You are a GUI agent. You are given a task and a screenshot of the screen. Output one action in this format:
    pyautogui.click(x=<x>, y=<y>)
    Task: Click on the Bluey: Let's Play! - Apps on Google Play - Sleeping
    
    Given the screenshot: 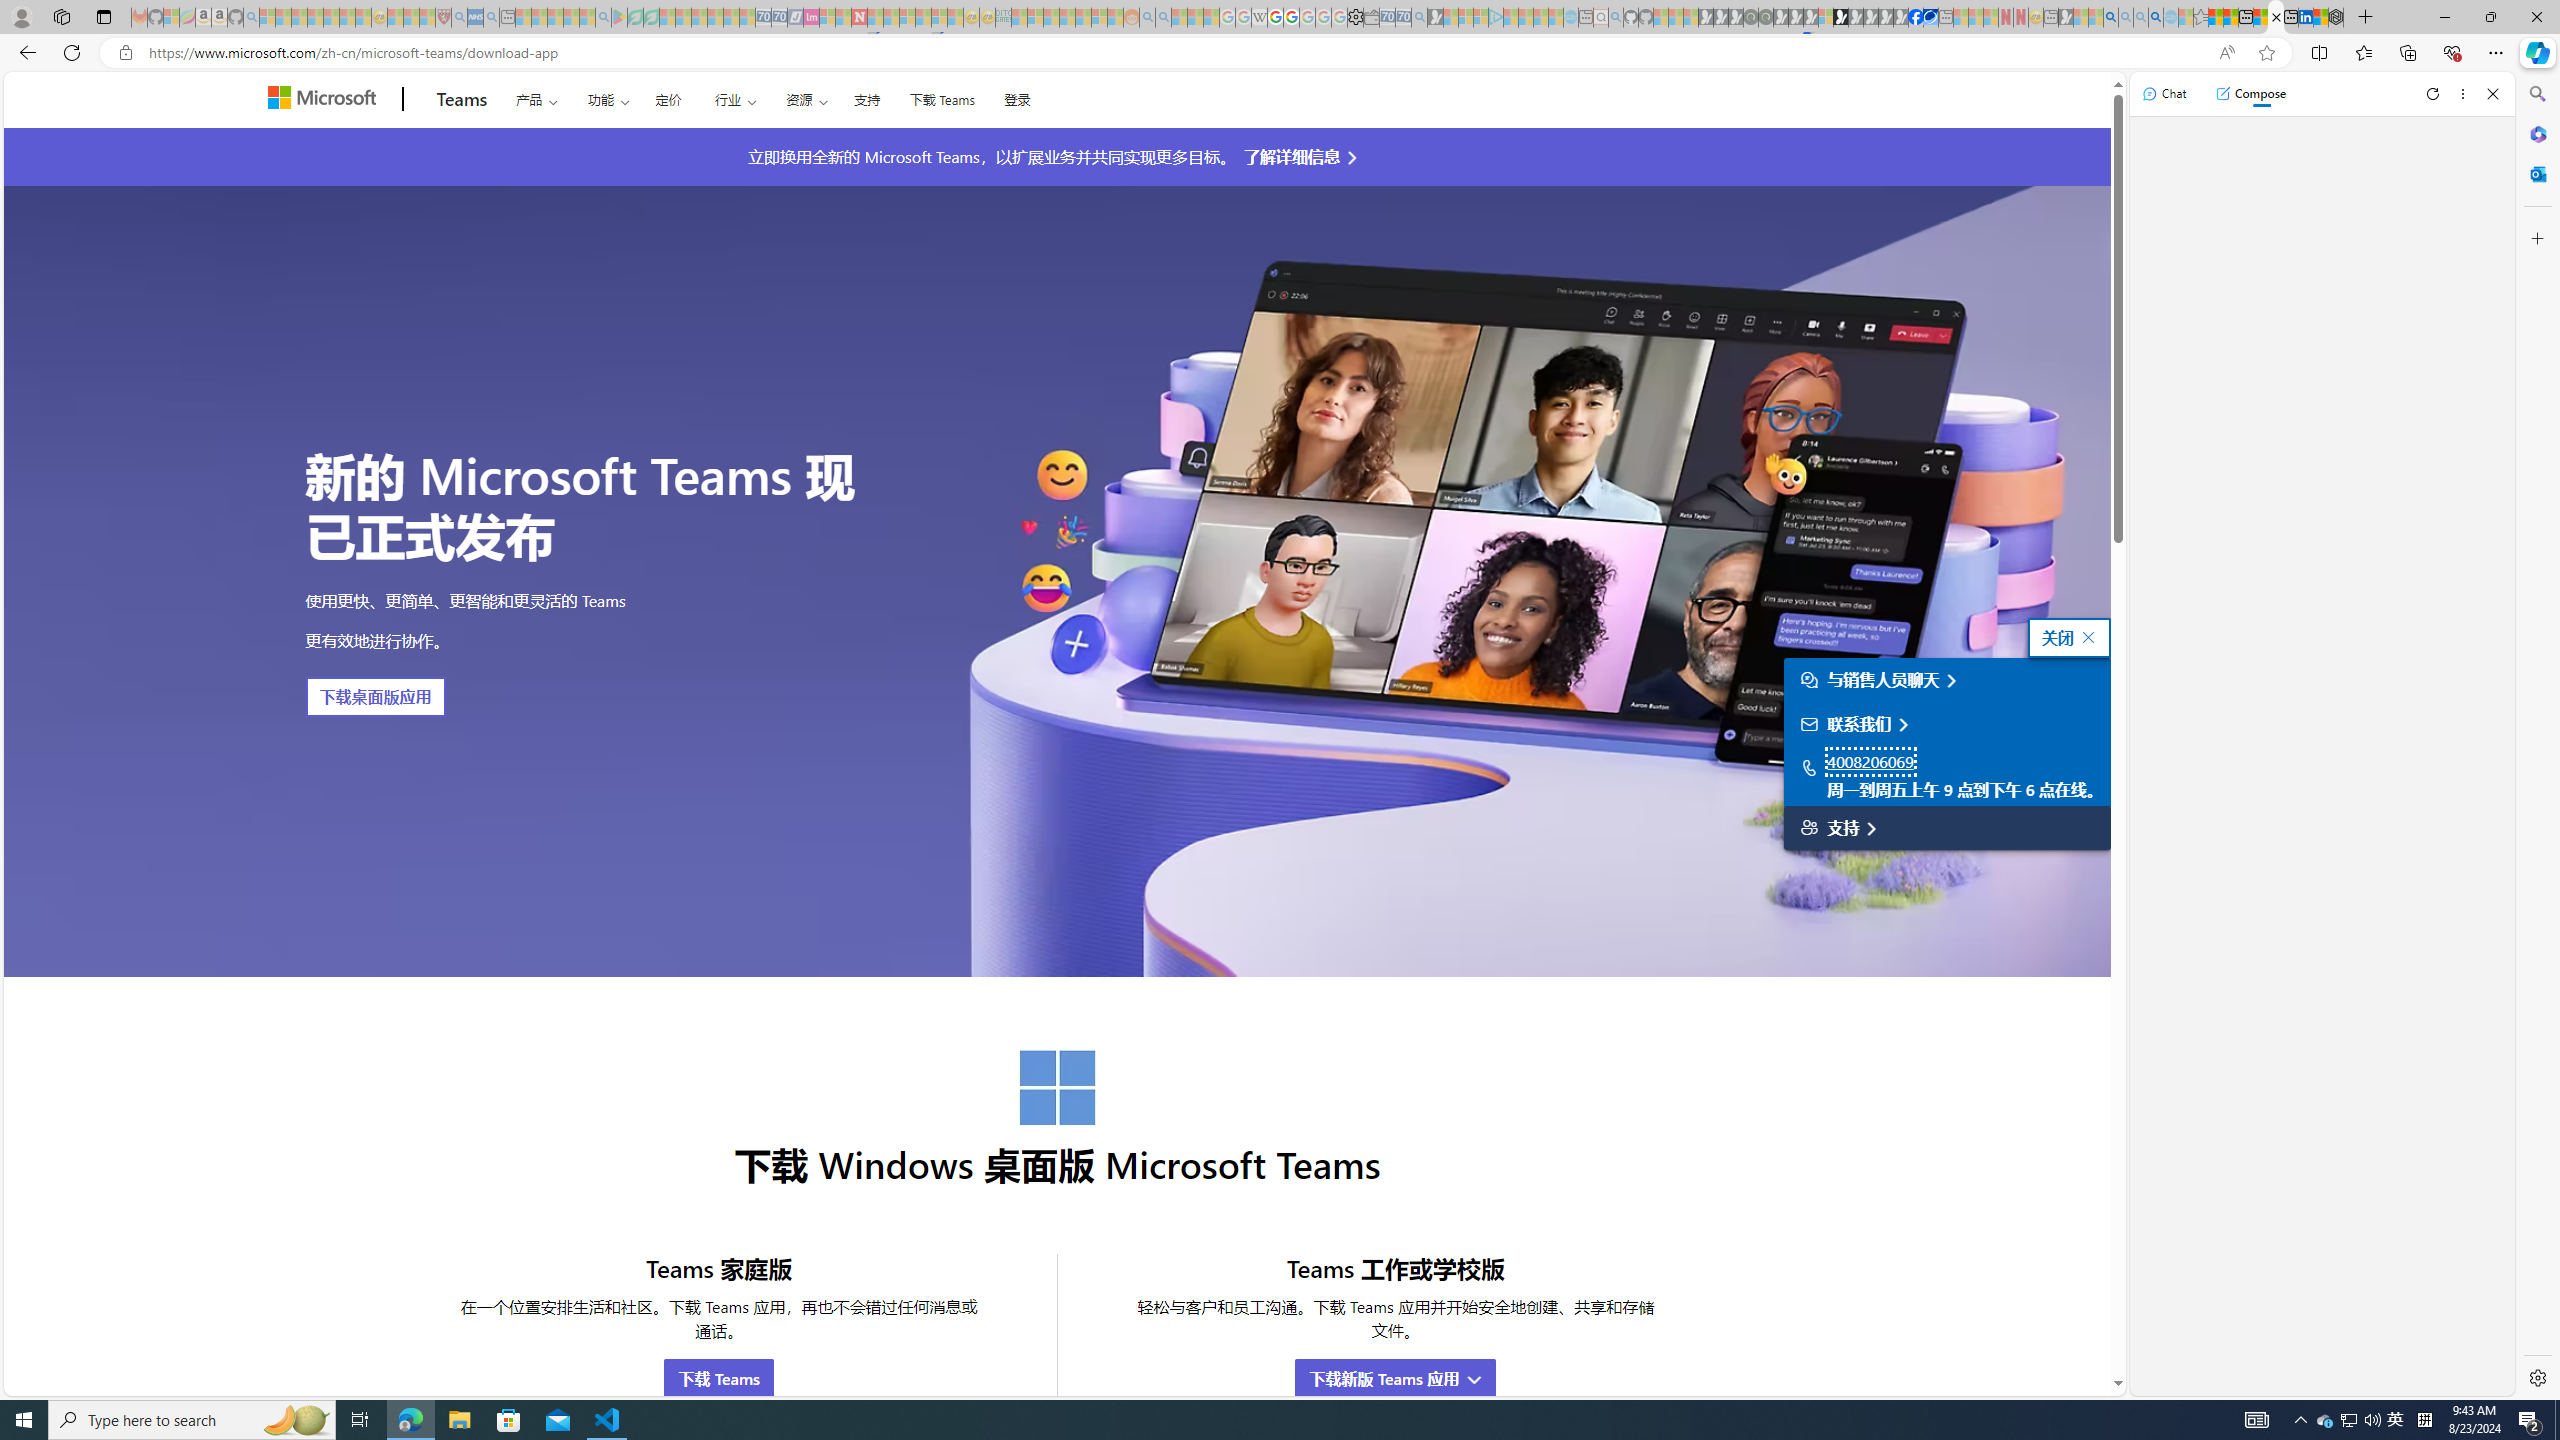 What is the action you would take?
    pyautogui.click(x=619, y=17)
    